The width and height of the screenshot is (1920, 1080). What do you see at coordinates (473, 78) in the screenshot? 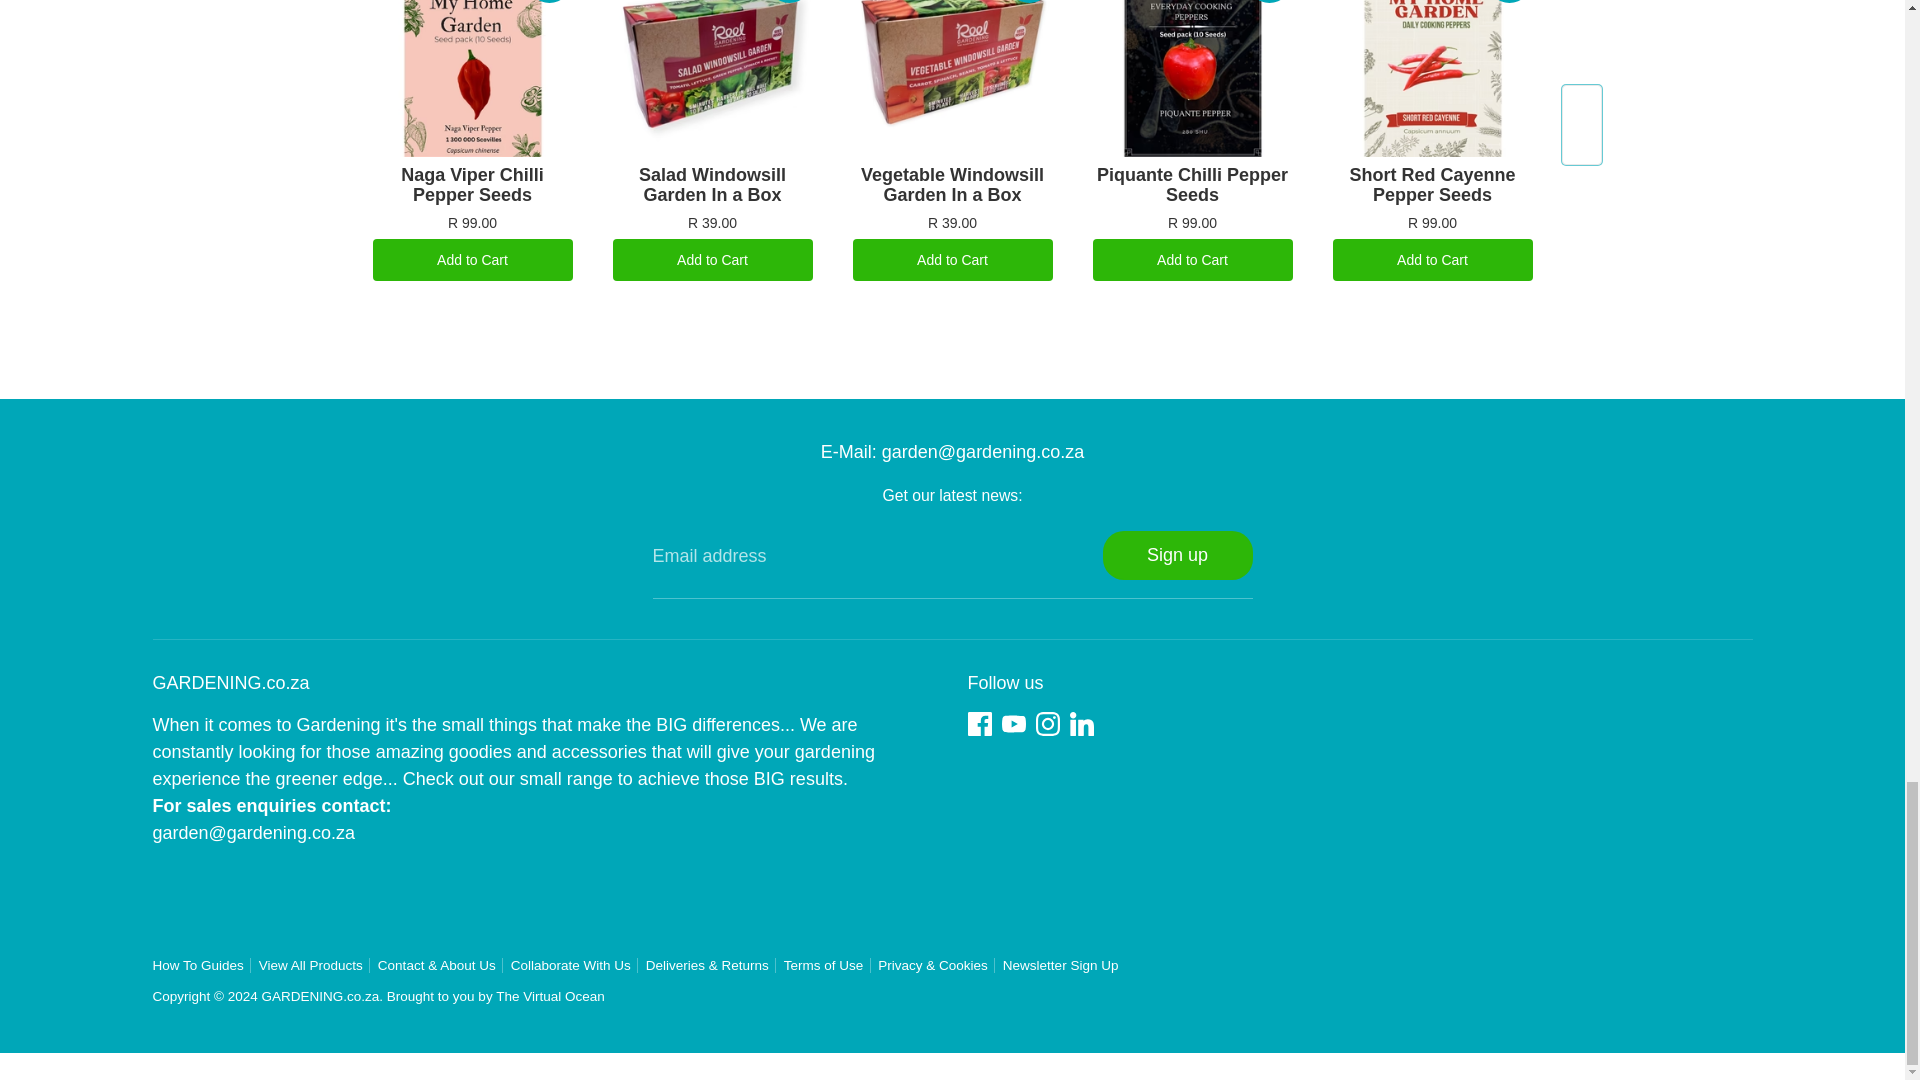
I see `Naga Viper Chilli Pepper Seeds` at bounding box center [473, 78].